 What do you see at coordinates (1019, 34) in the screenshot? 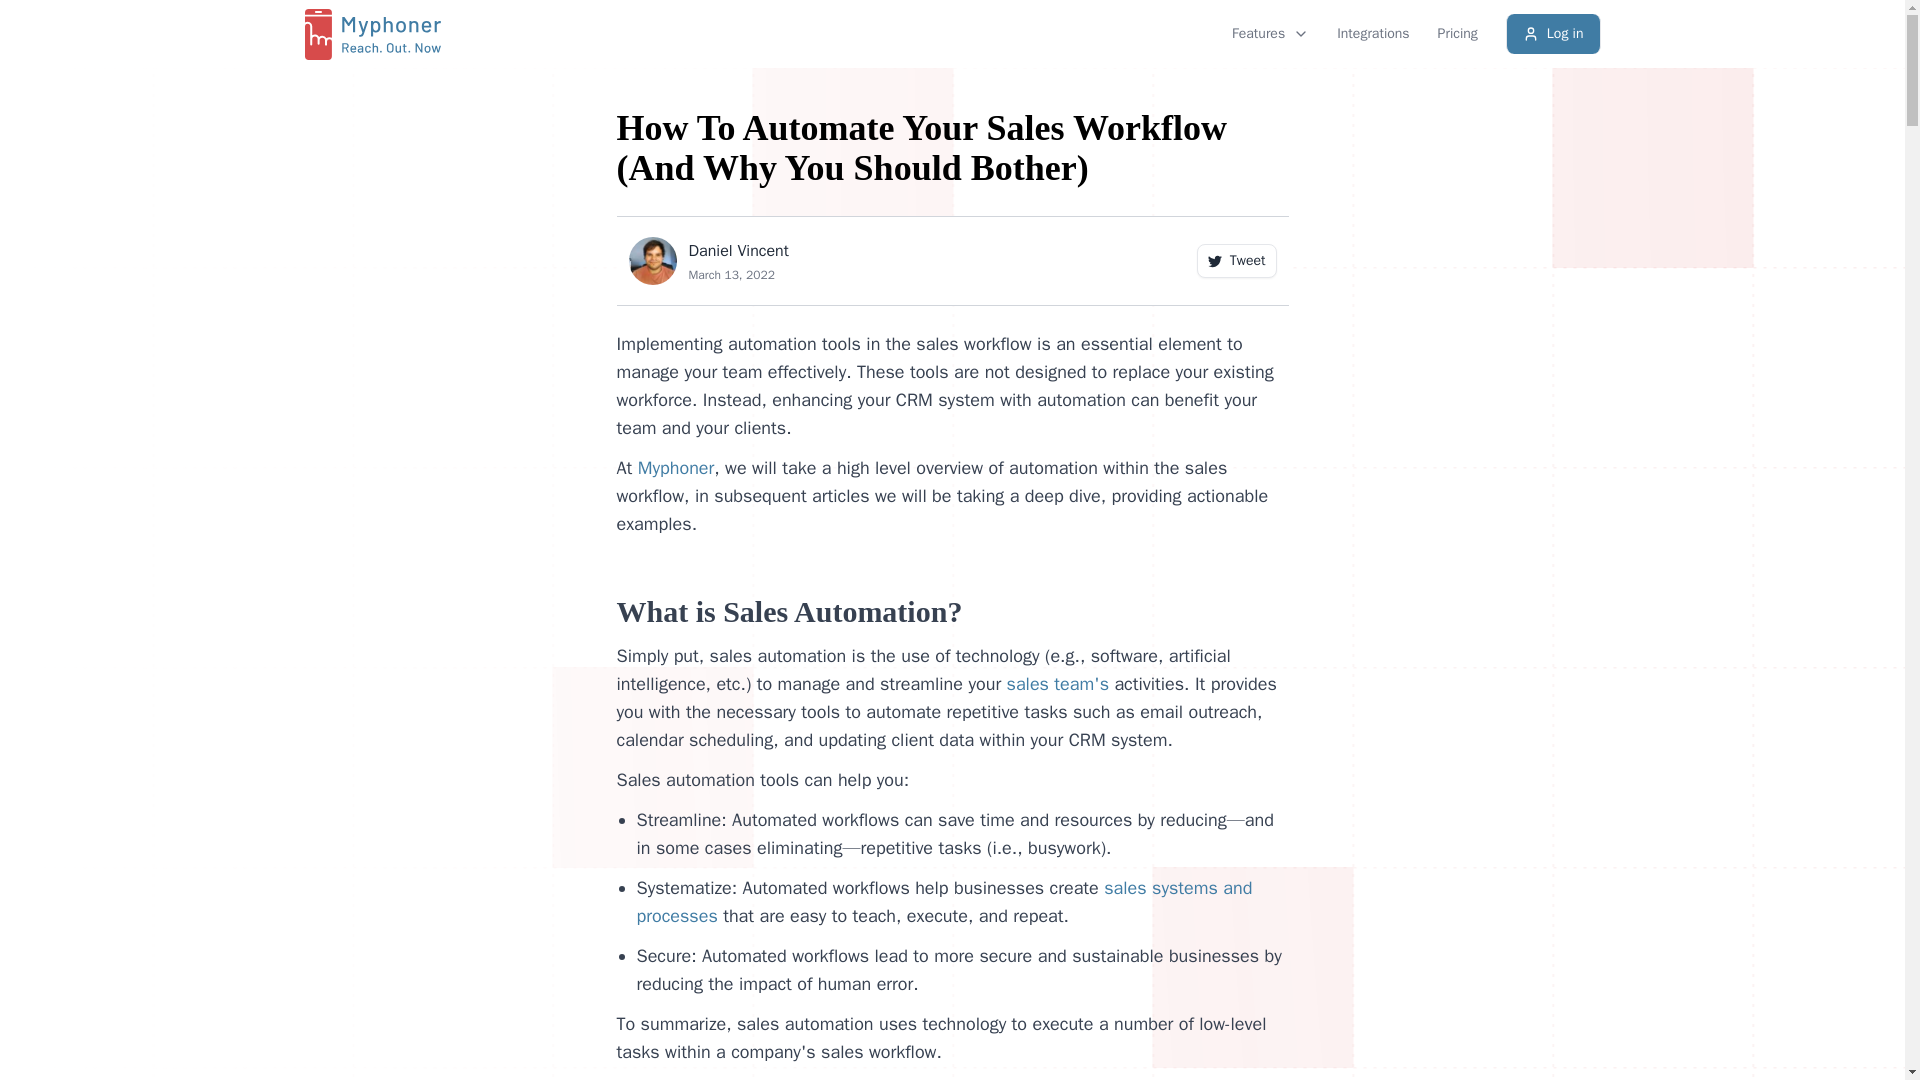
I see `Log in` at bounding box center [1019, 34].